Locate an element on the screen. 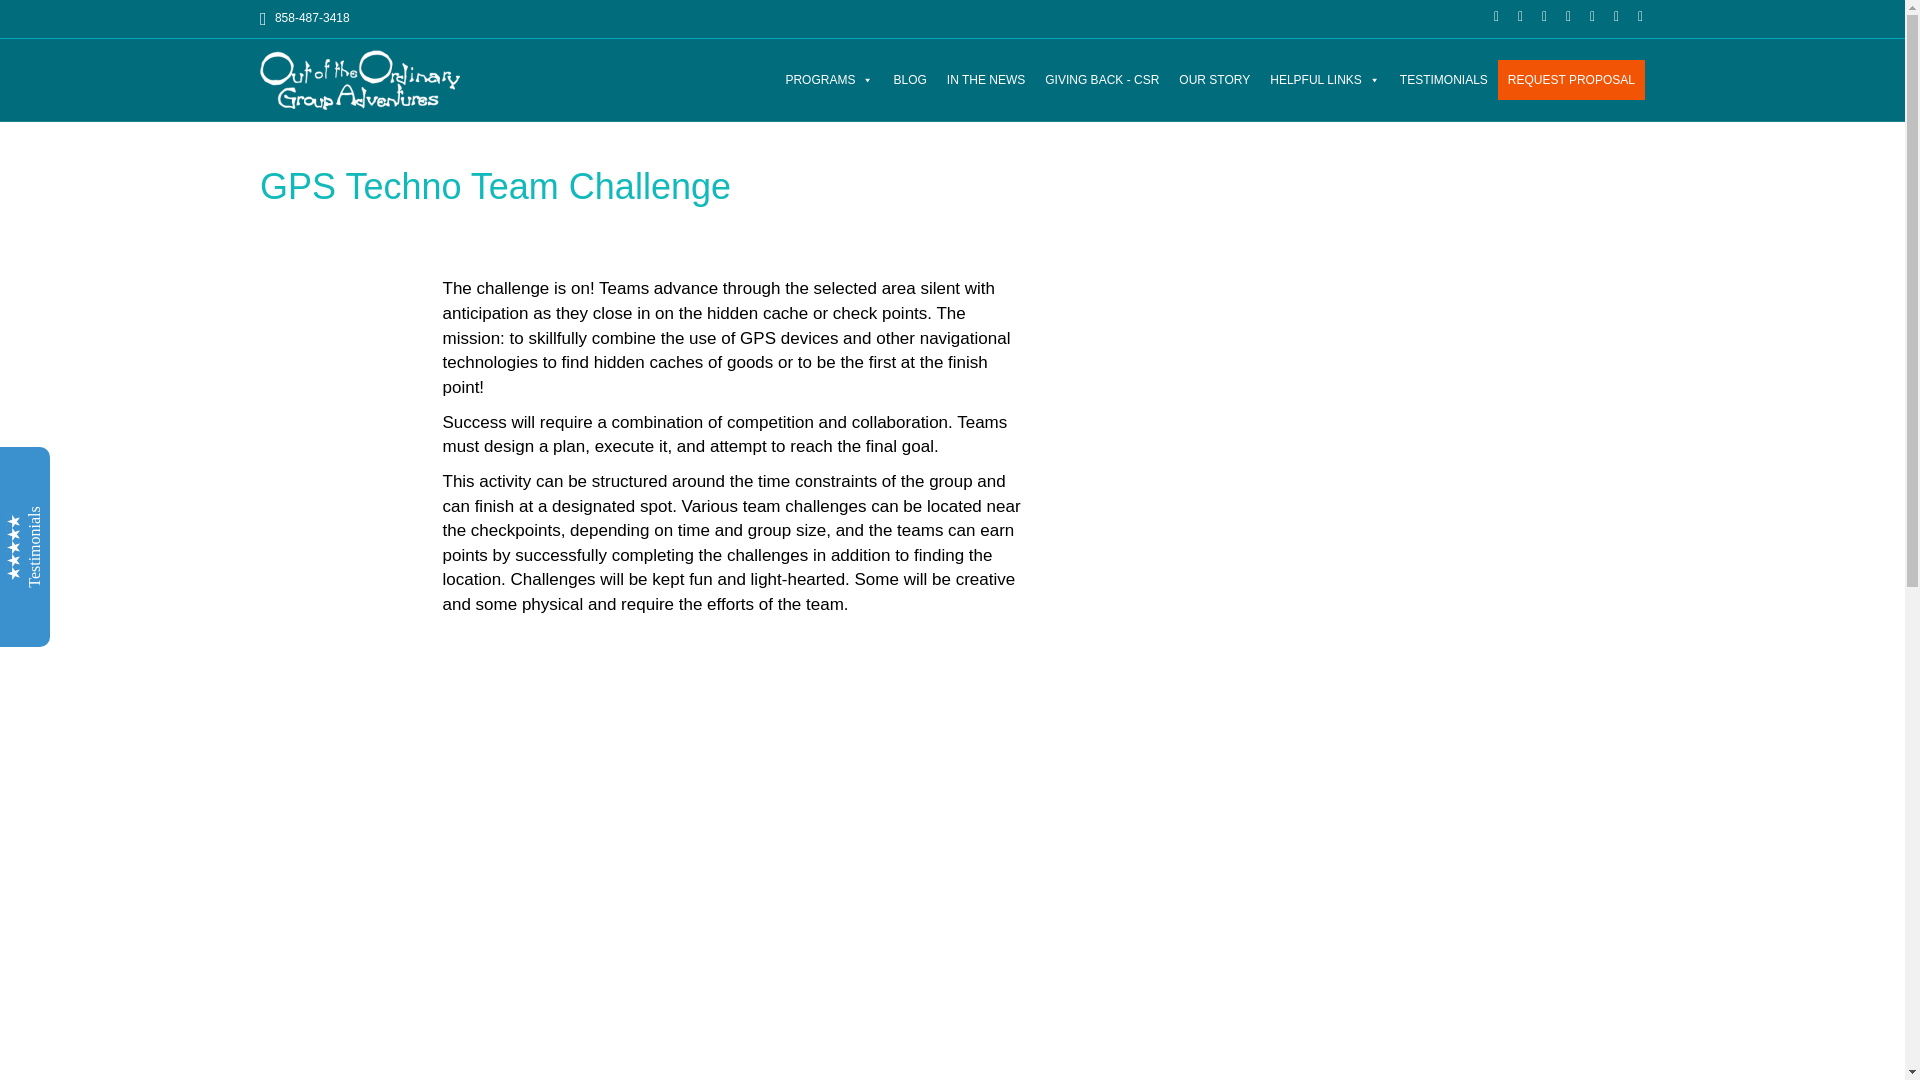  Yelp is located at coordinates (1558, 15).